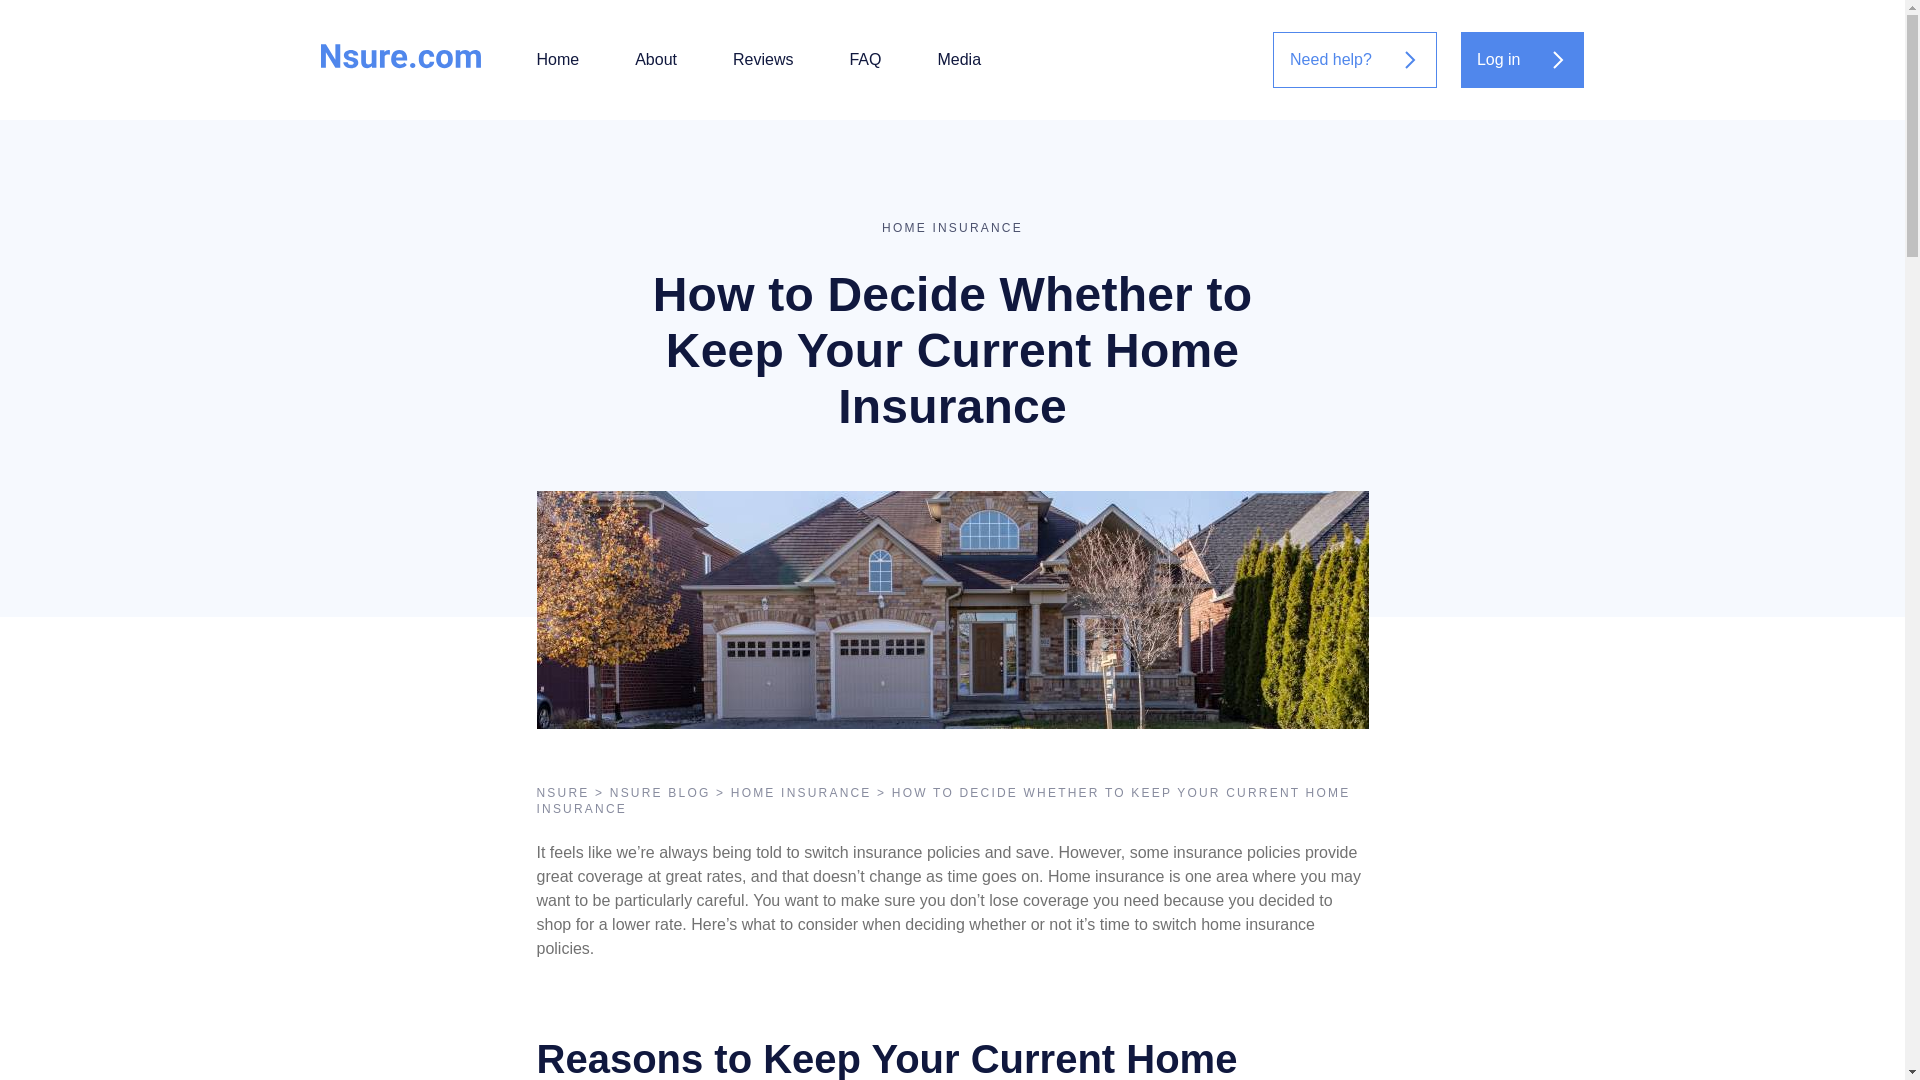 The width and height of the screenshot is (1920, 1080). What do you see at coordinates (557, 60) in the screenshot?
I see `Home` at bounding box center [557, 60].